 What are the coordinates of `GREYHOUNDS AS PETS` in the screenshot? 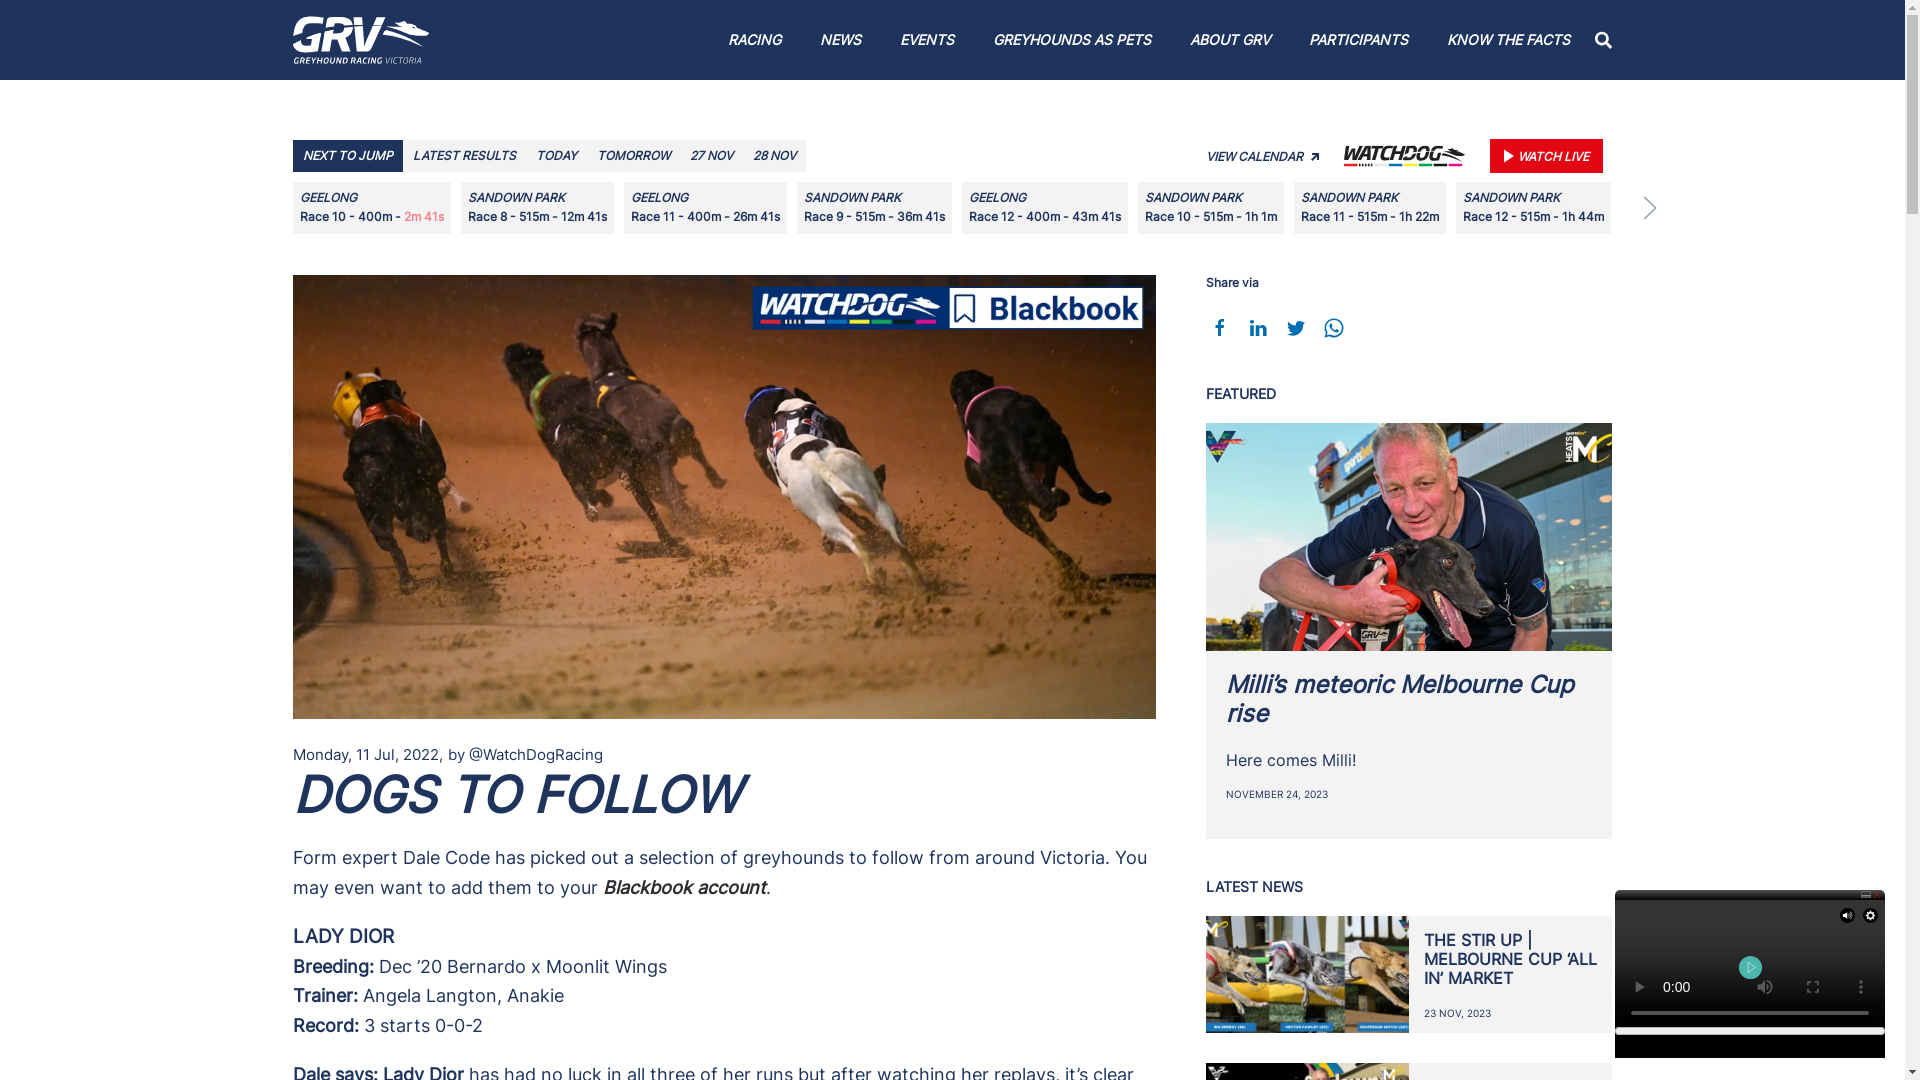 It's located at (1072, 40).